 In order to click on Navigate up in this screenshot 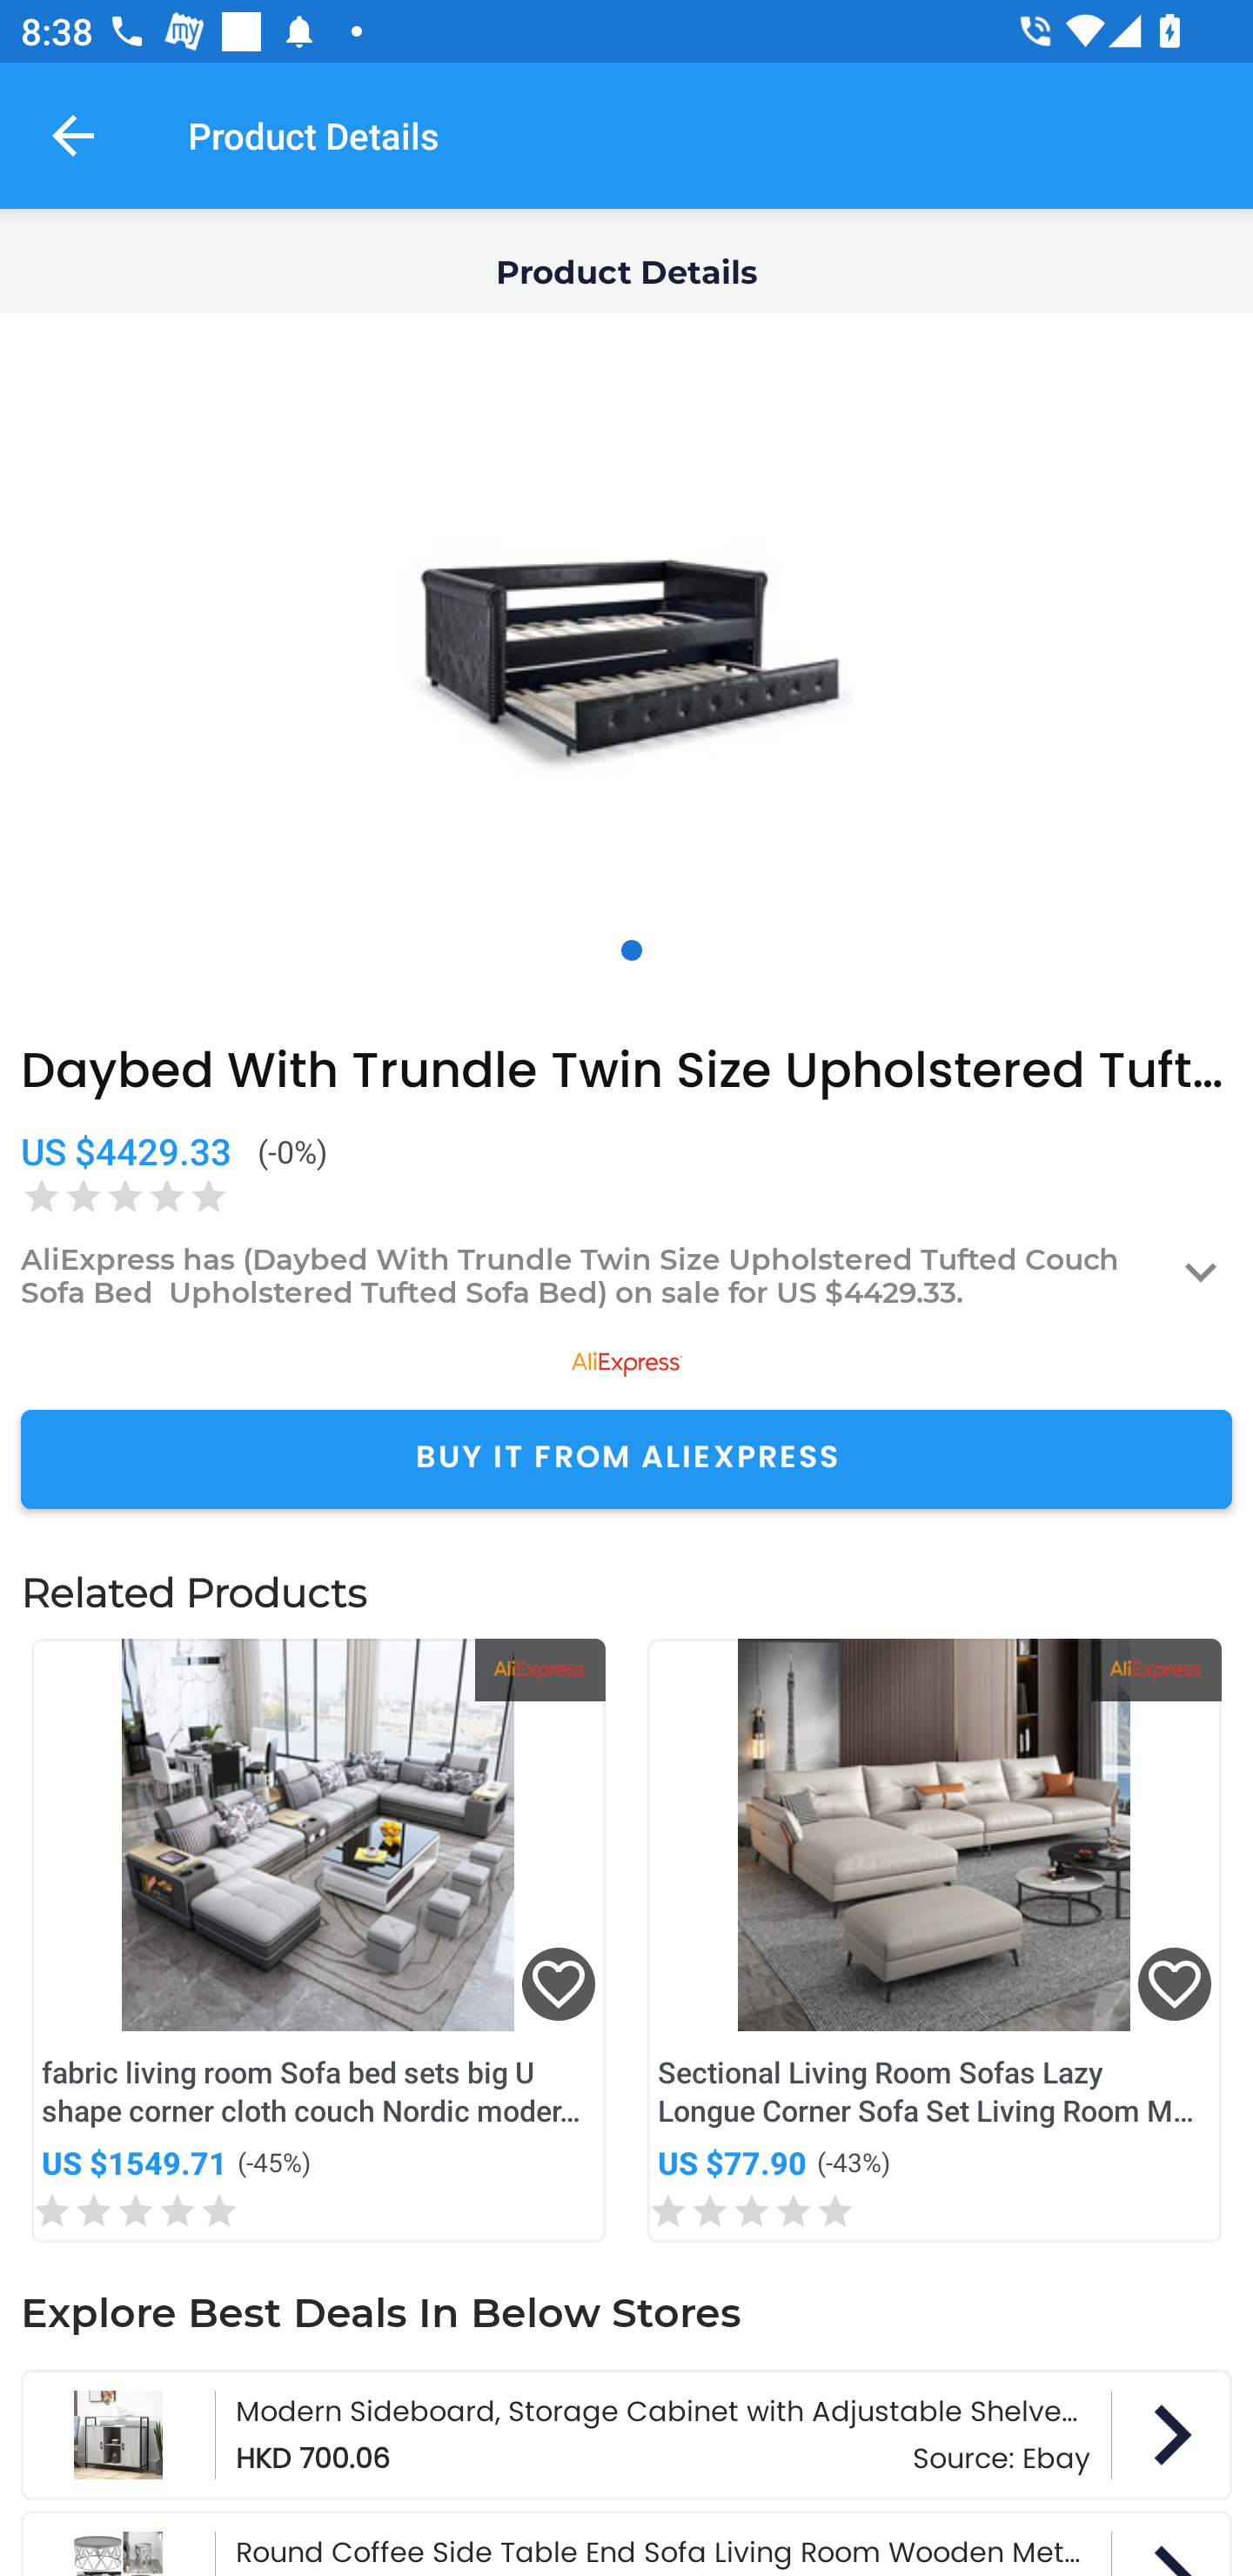, I will do `click(73, 135)`.